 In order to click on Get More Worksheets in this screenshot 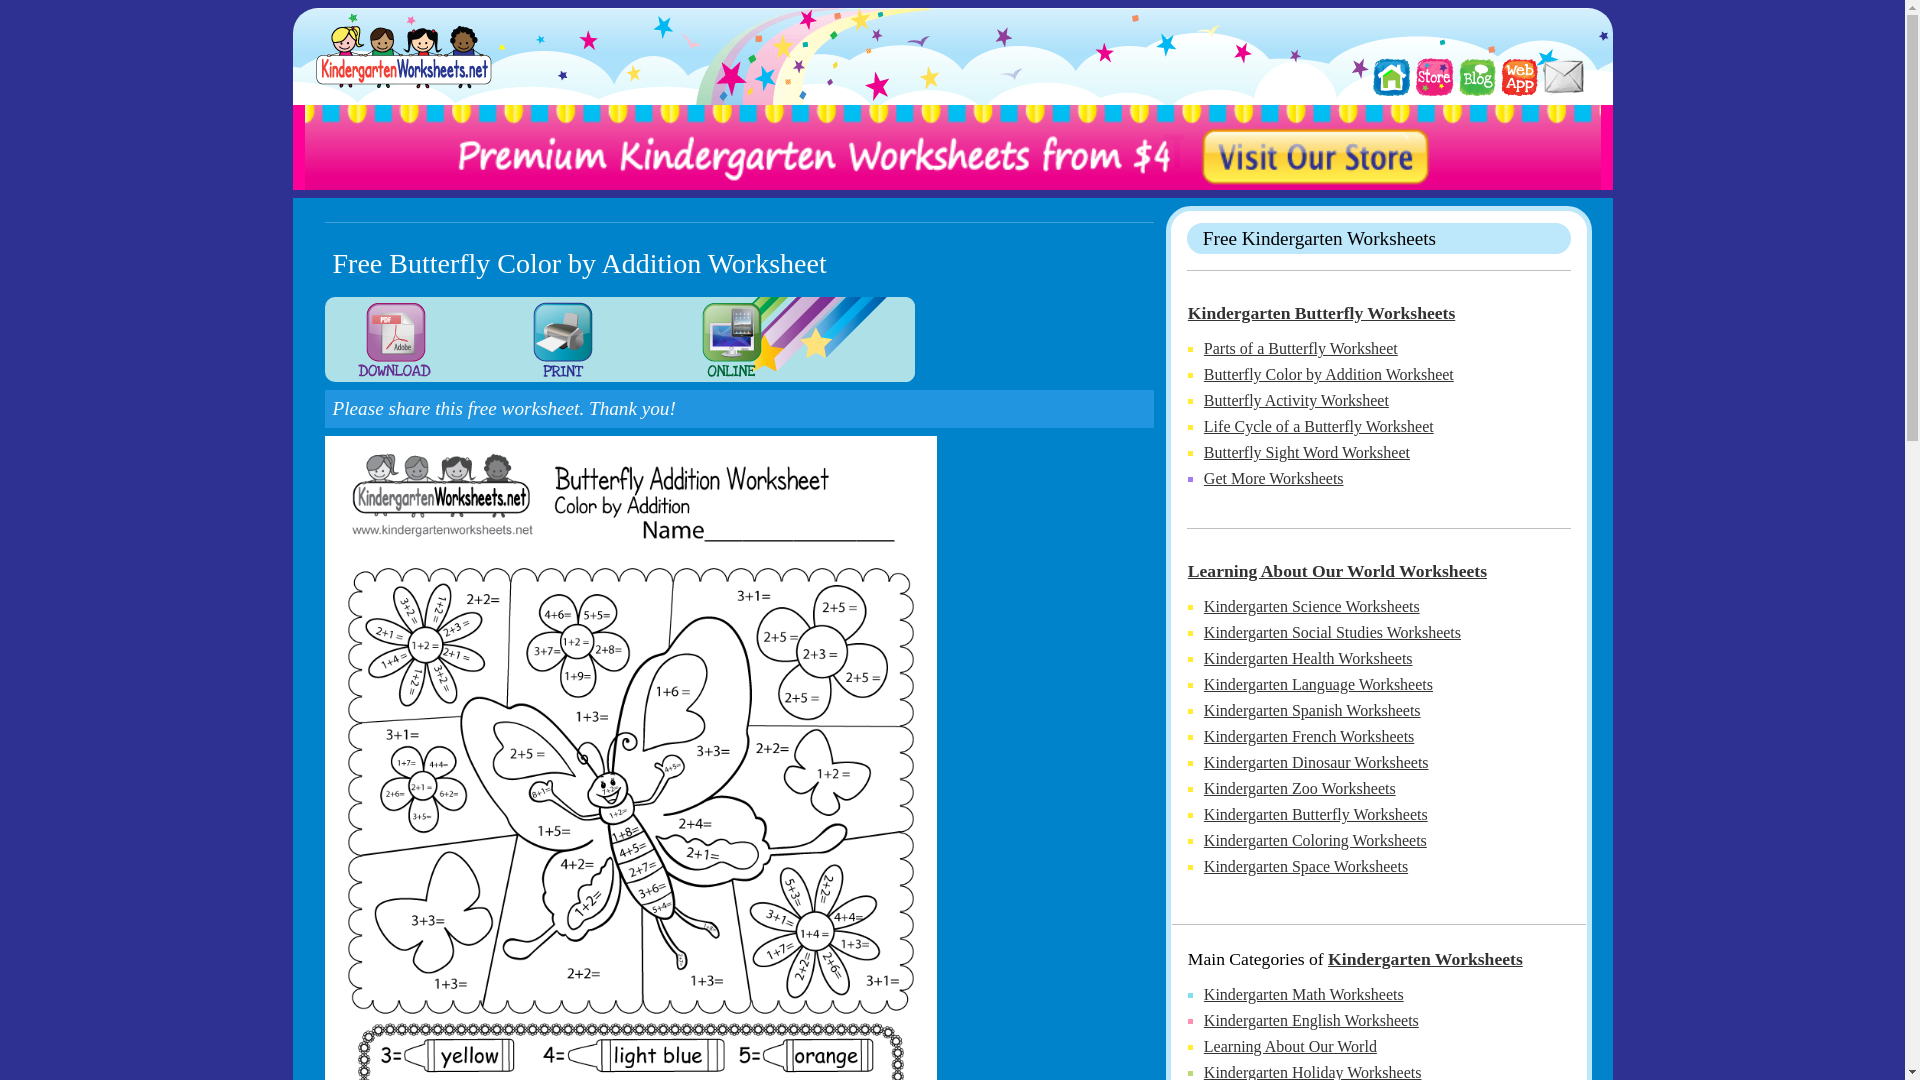, I will do `click(1274, 478)`.